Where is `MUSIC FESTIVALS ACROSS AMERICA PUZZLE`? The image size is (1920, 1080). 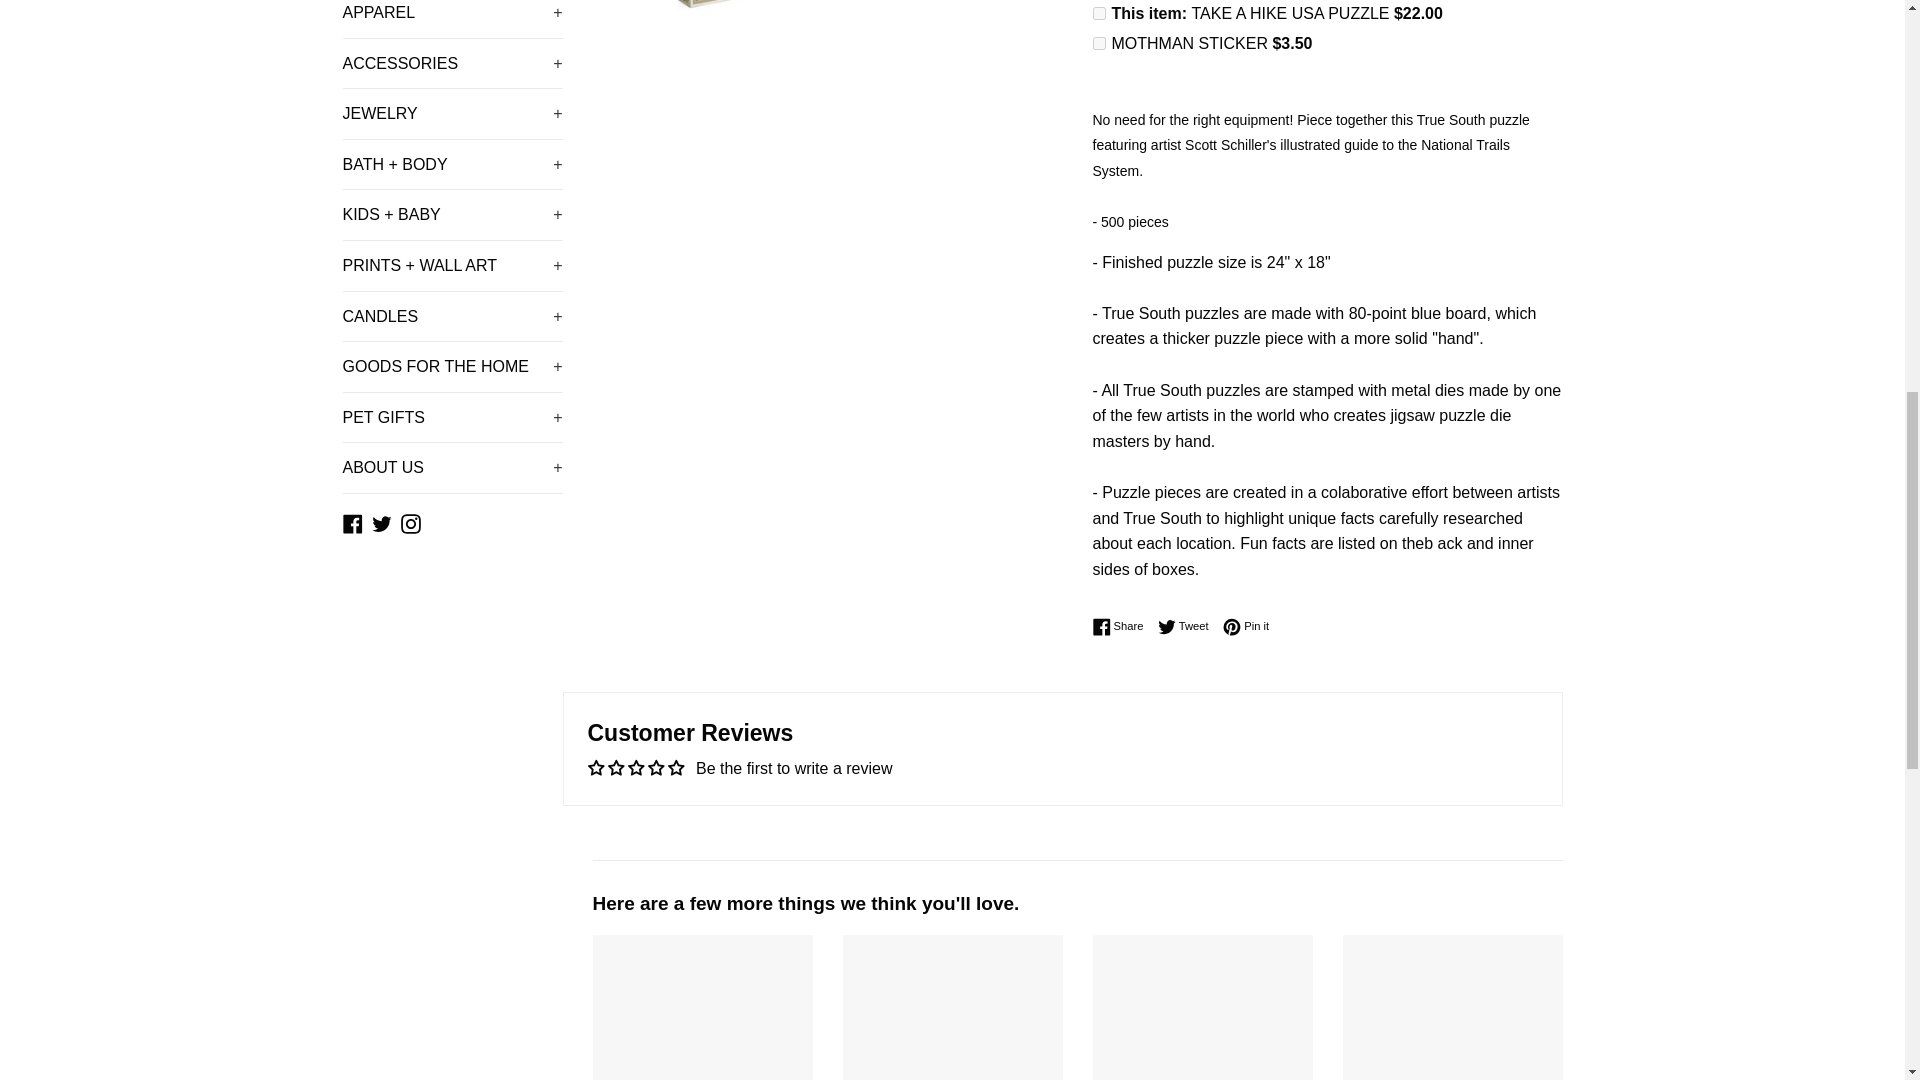 MUSIC FESTIVALS ACROSS AMERICA PUZZLE is located at coordinates (1202, 1008).